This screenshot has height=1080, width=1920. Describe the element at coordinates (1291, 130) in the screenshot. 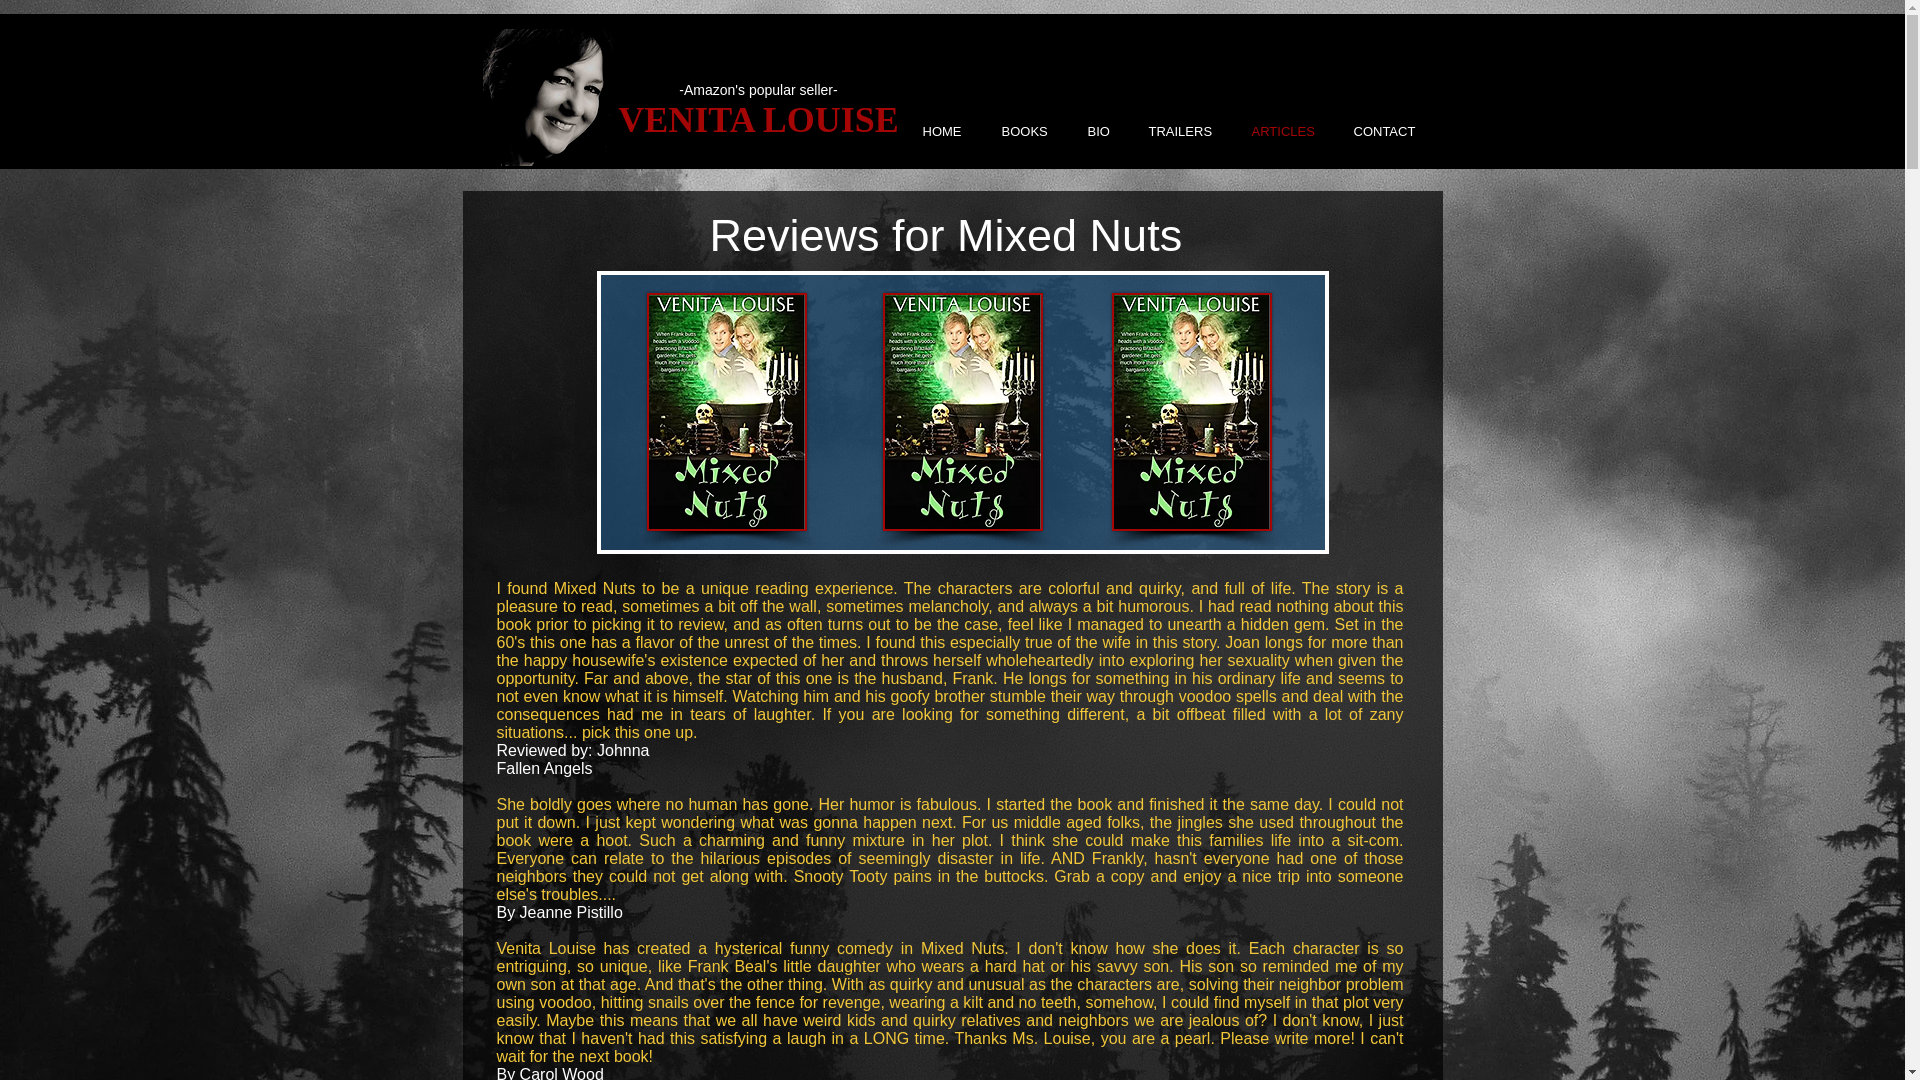

I see `ARTICLES` at that location.